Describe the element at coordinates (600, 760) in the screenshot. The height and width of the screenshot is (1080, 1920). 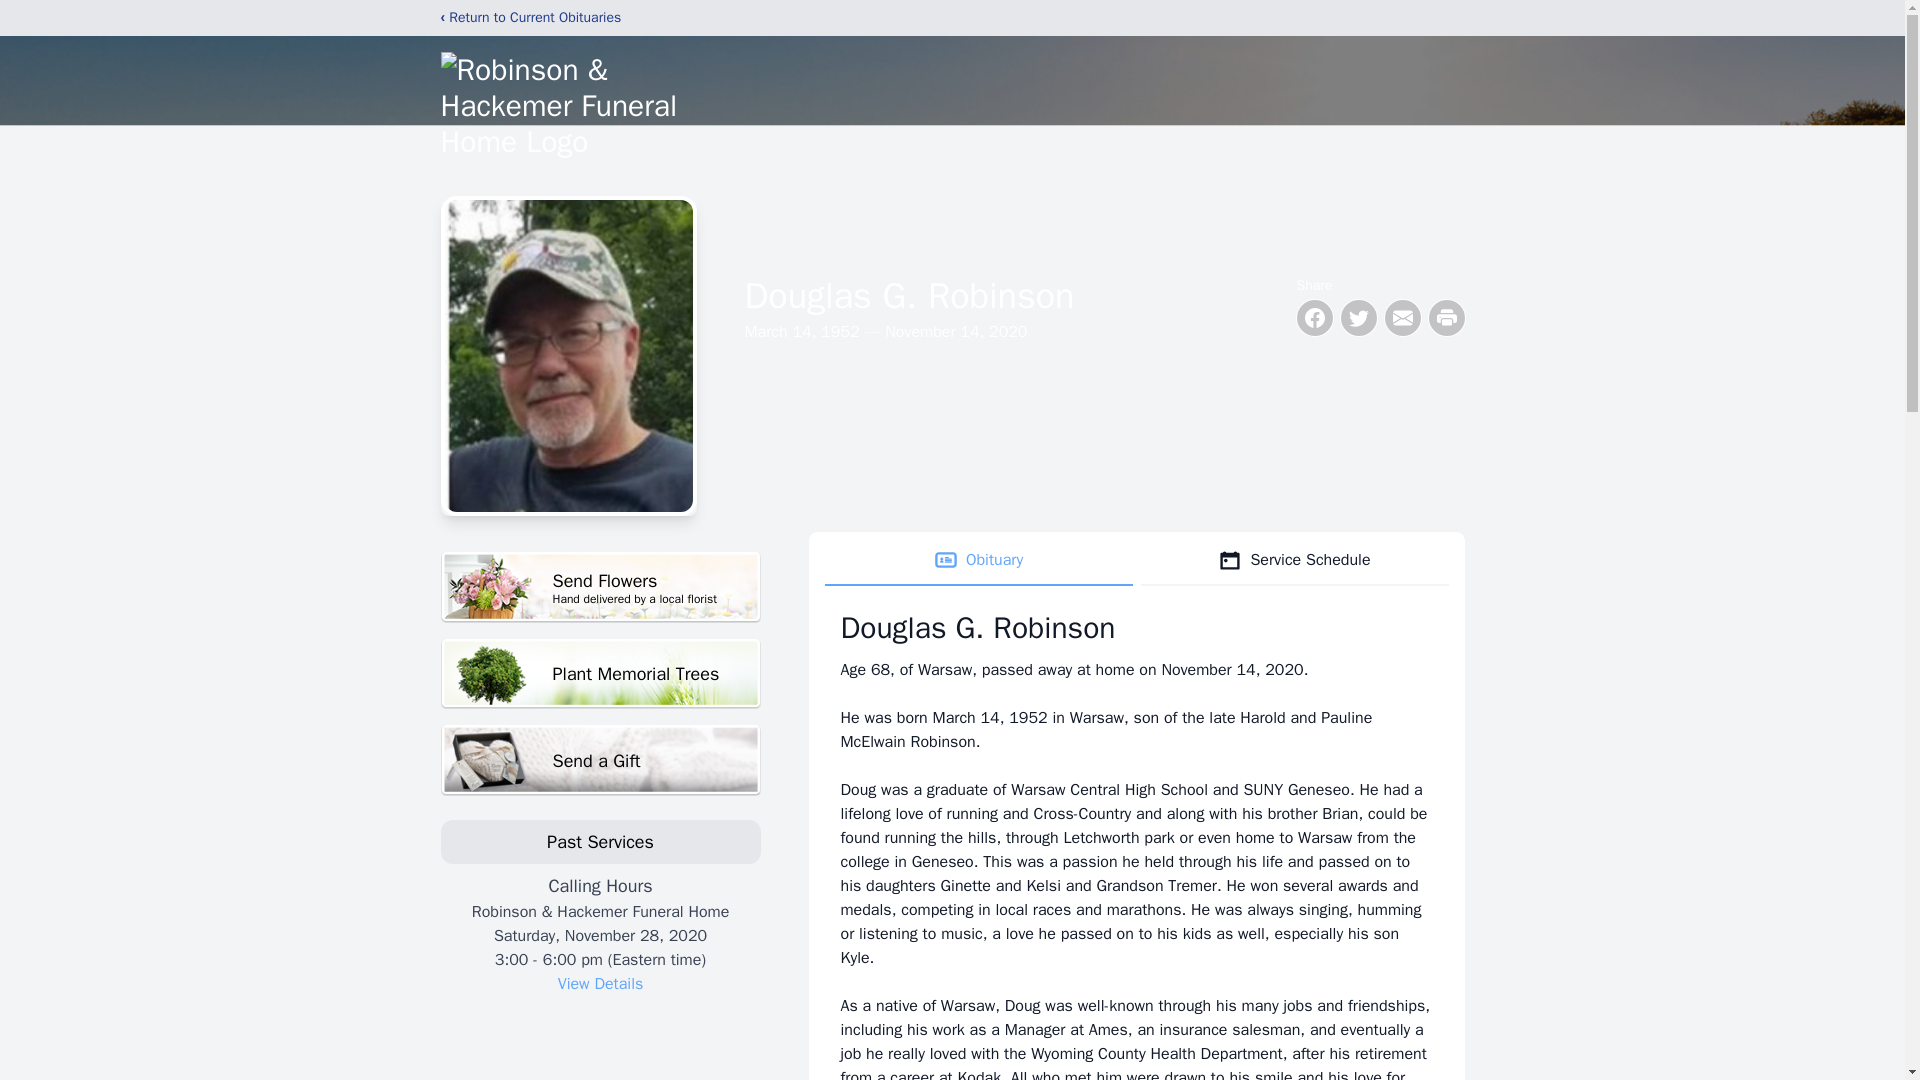
I see `Plant Memorial Trees` at that location.